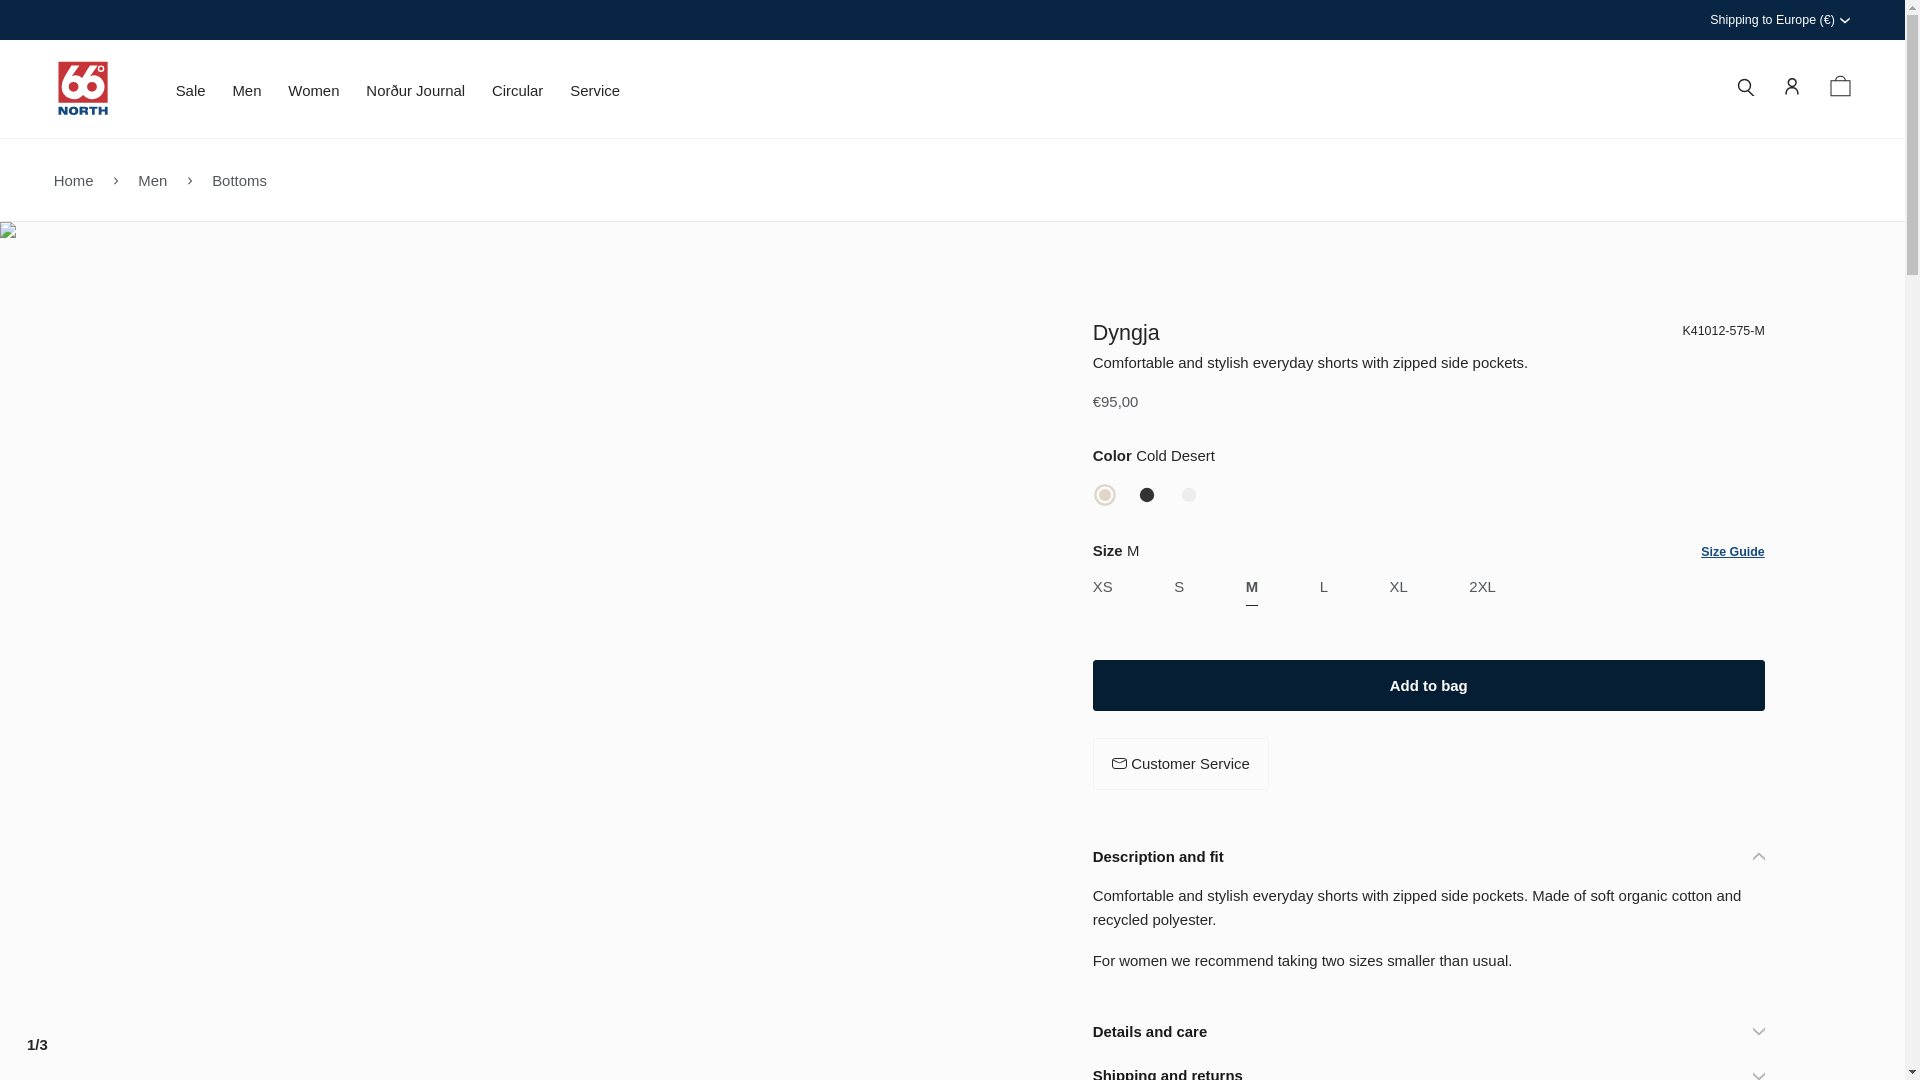 This screenshot has width=1920, height=1080. I want to click on Customer Service, so click(1180, 763).